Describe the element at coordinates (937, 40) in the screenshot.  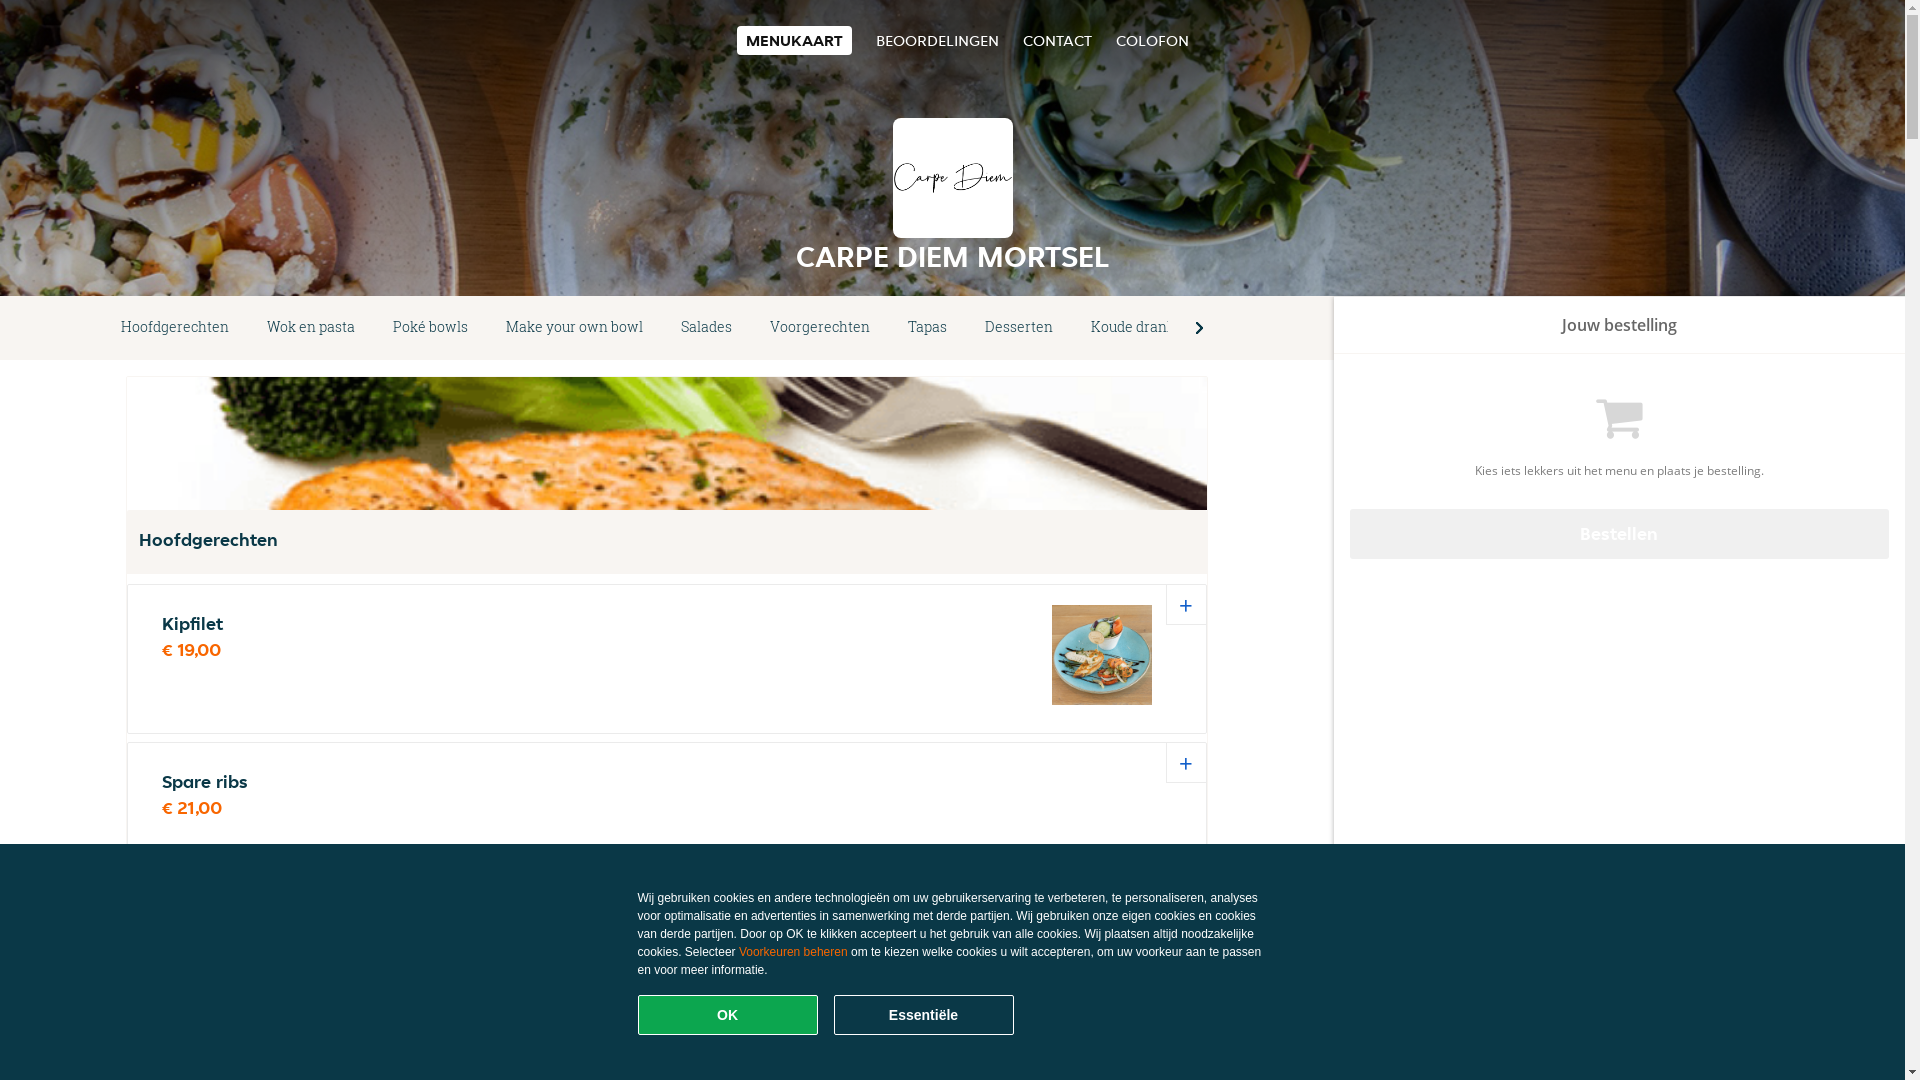
I see `BEOORDELINGEN` at that location.